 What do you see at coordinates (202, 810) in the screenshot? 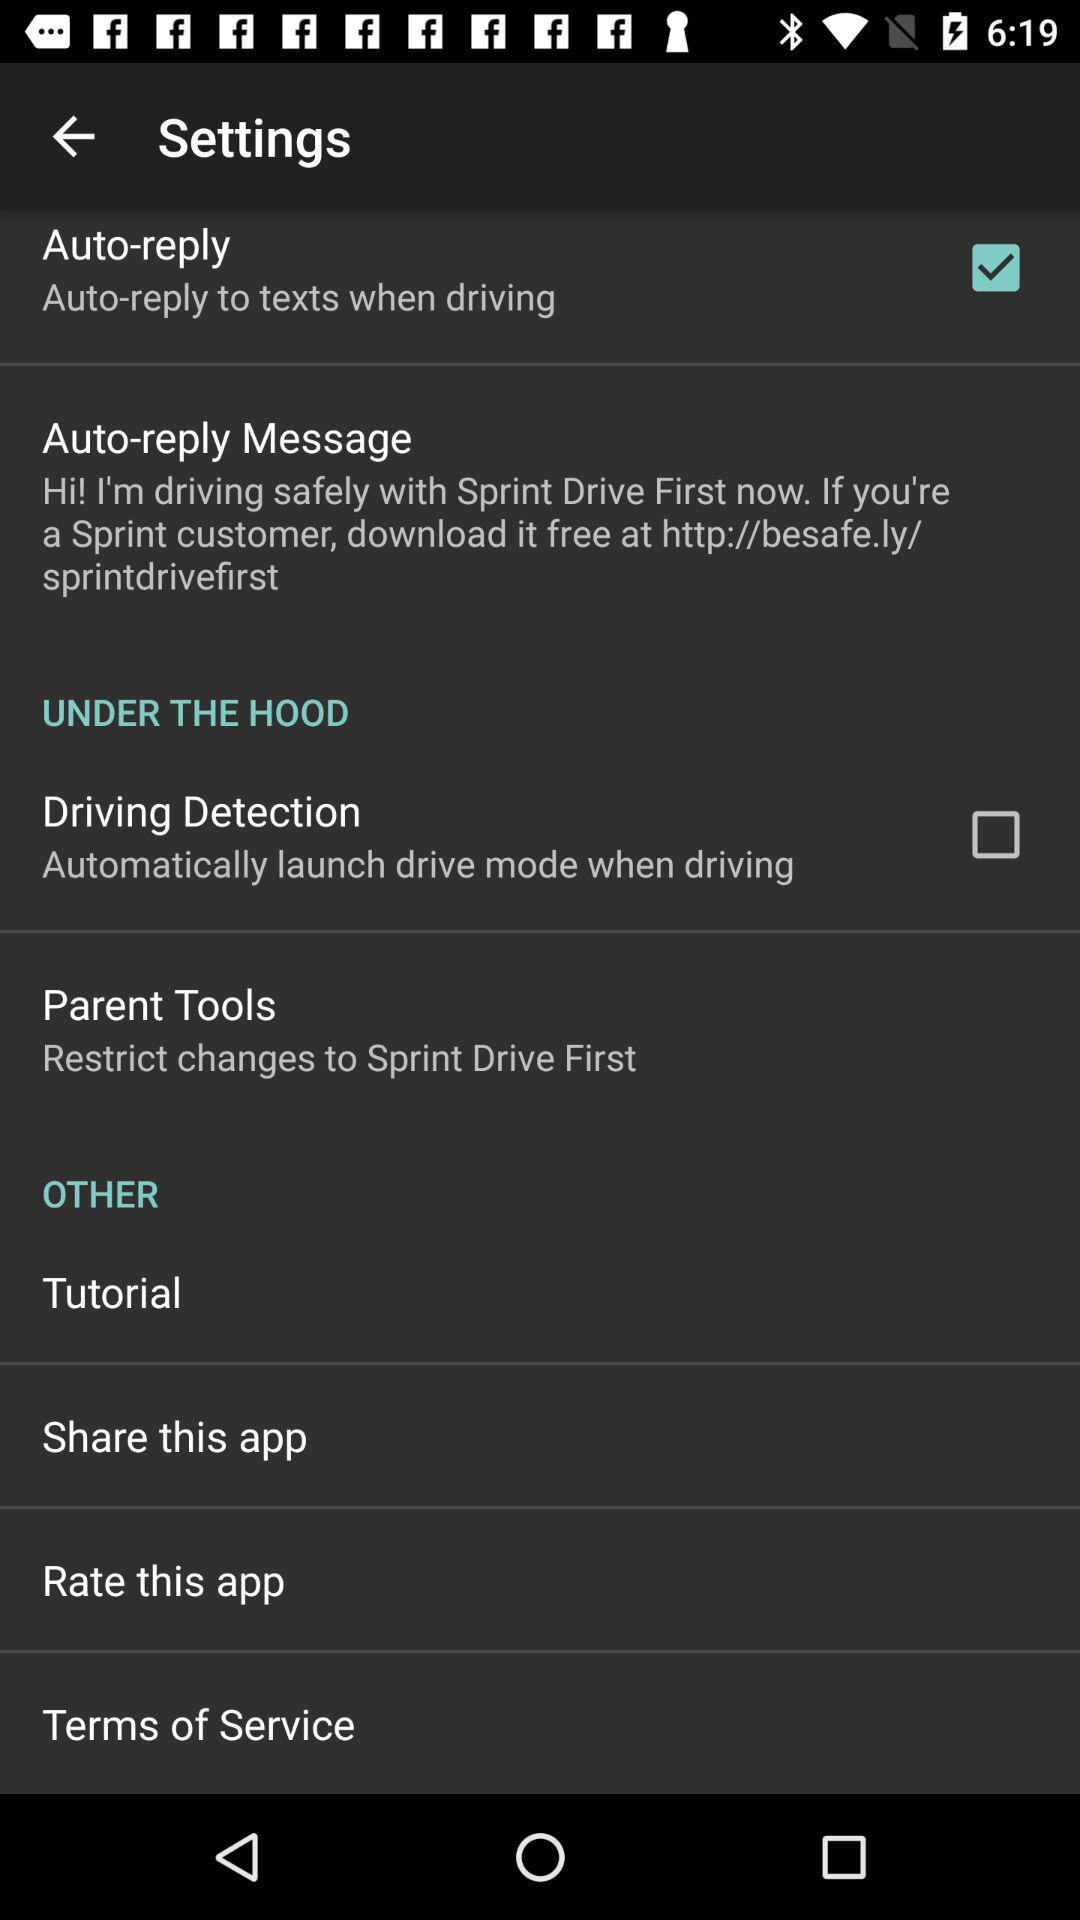
I see `open the item above automatically launch drive item` at bounding box center [202, 810].